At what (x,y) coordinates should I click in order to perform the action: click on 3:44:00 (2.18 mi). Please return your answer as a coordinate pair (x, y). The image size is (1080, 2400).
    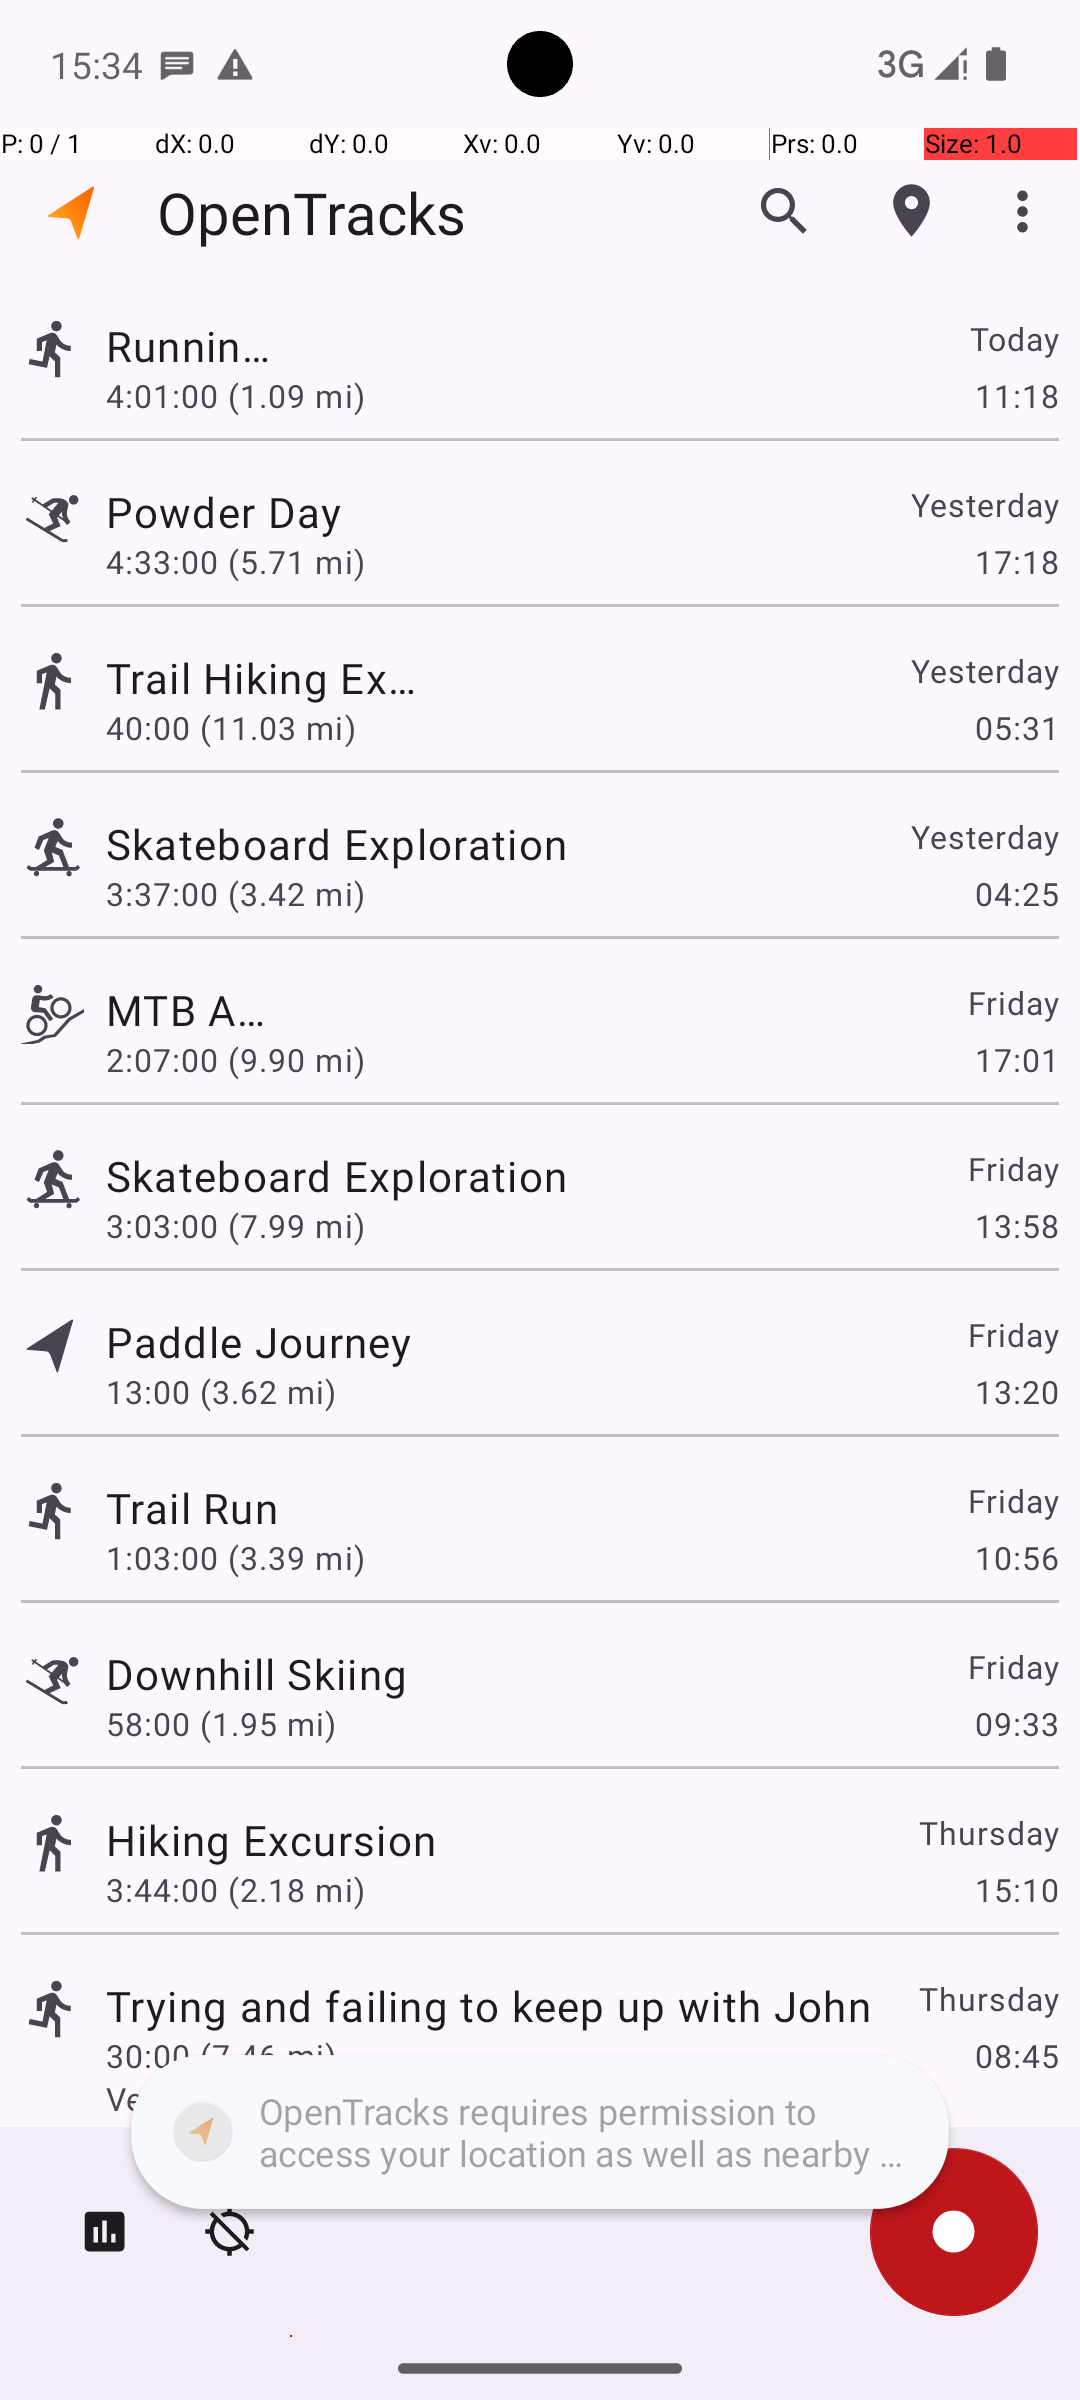
    Looking at the image, I should click on (236, 1890).